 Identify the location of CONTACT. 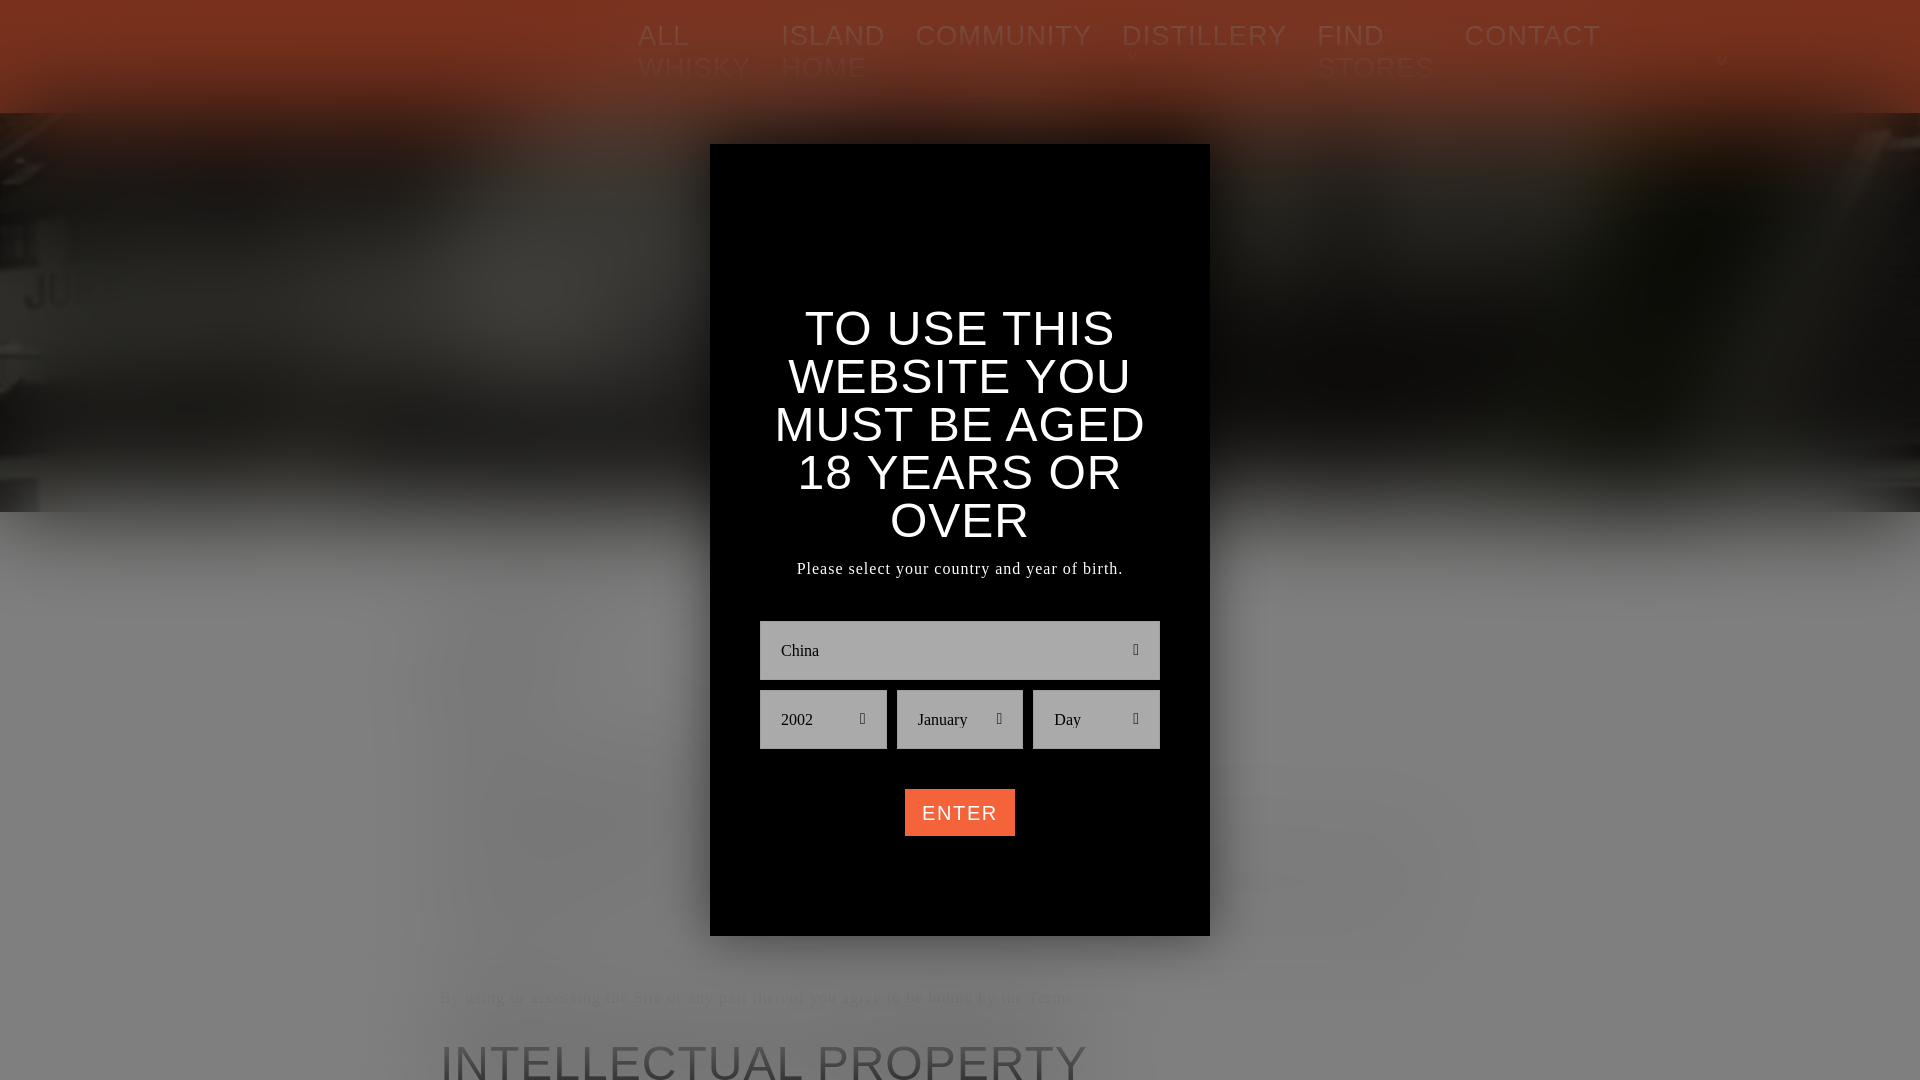
(1532, 35).